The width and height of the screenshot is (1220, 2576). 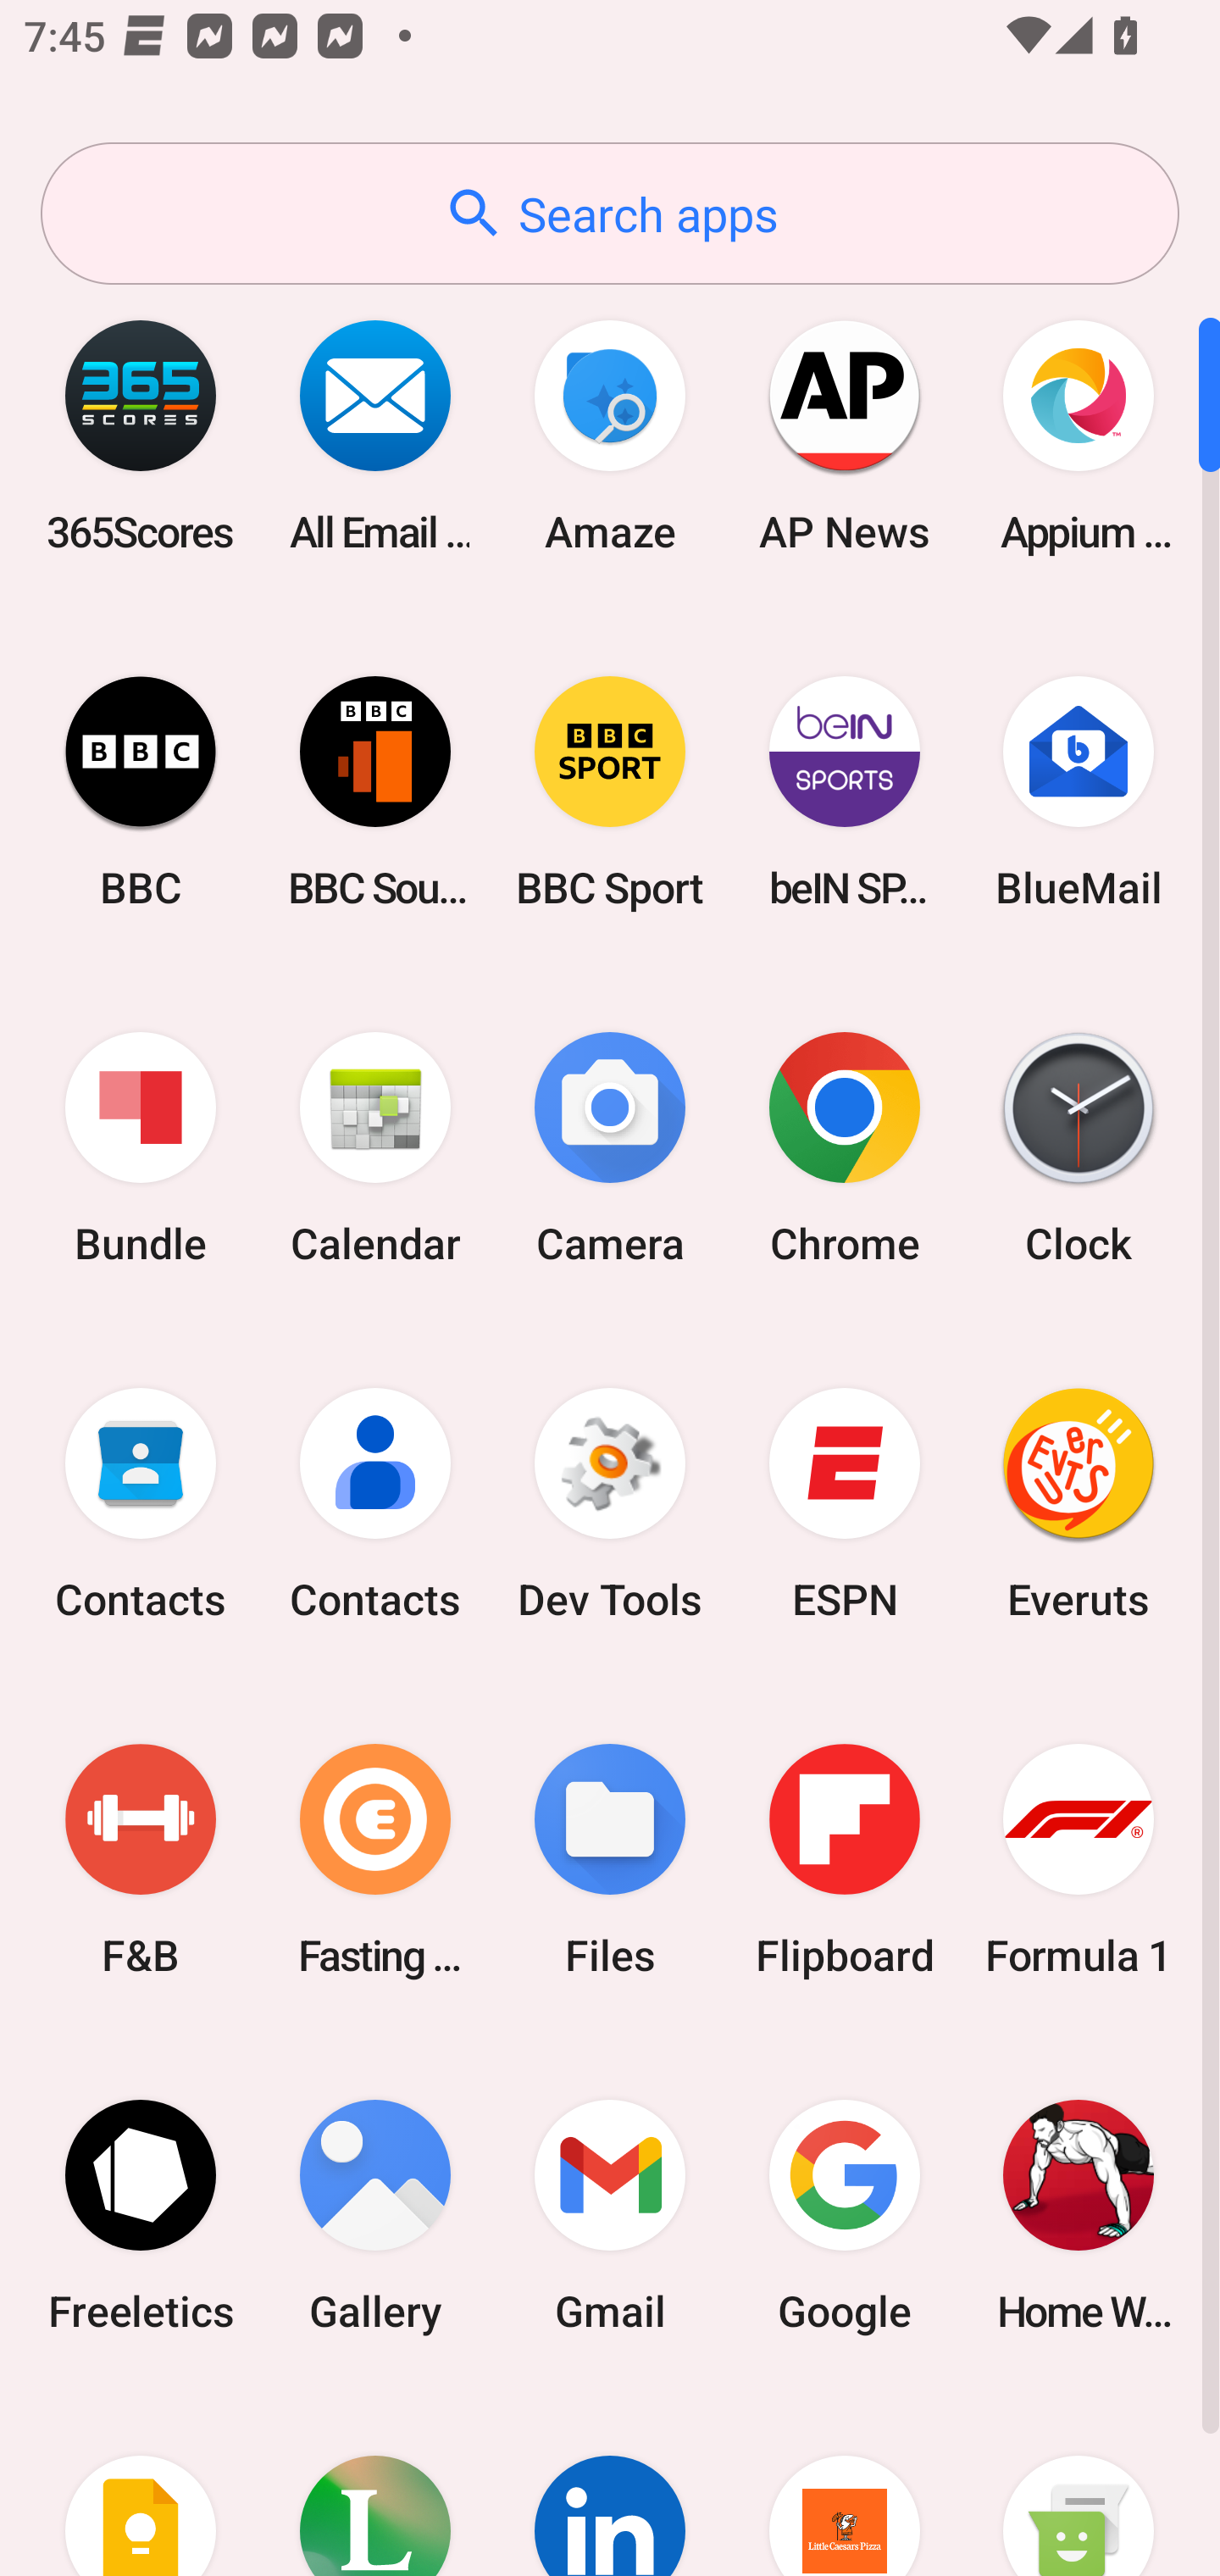 What do you see at coordinates (610, 1504) in the screenshot?
I see `Dev Tools` at bounding box center [610, 1504].